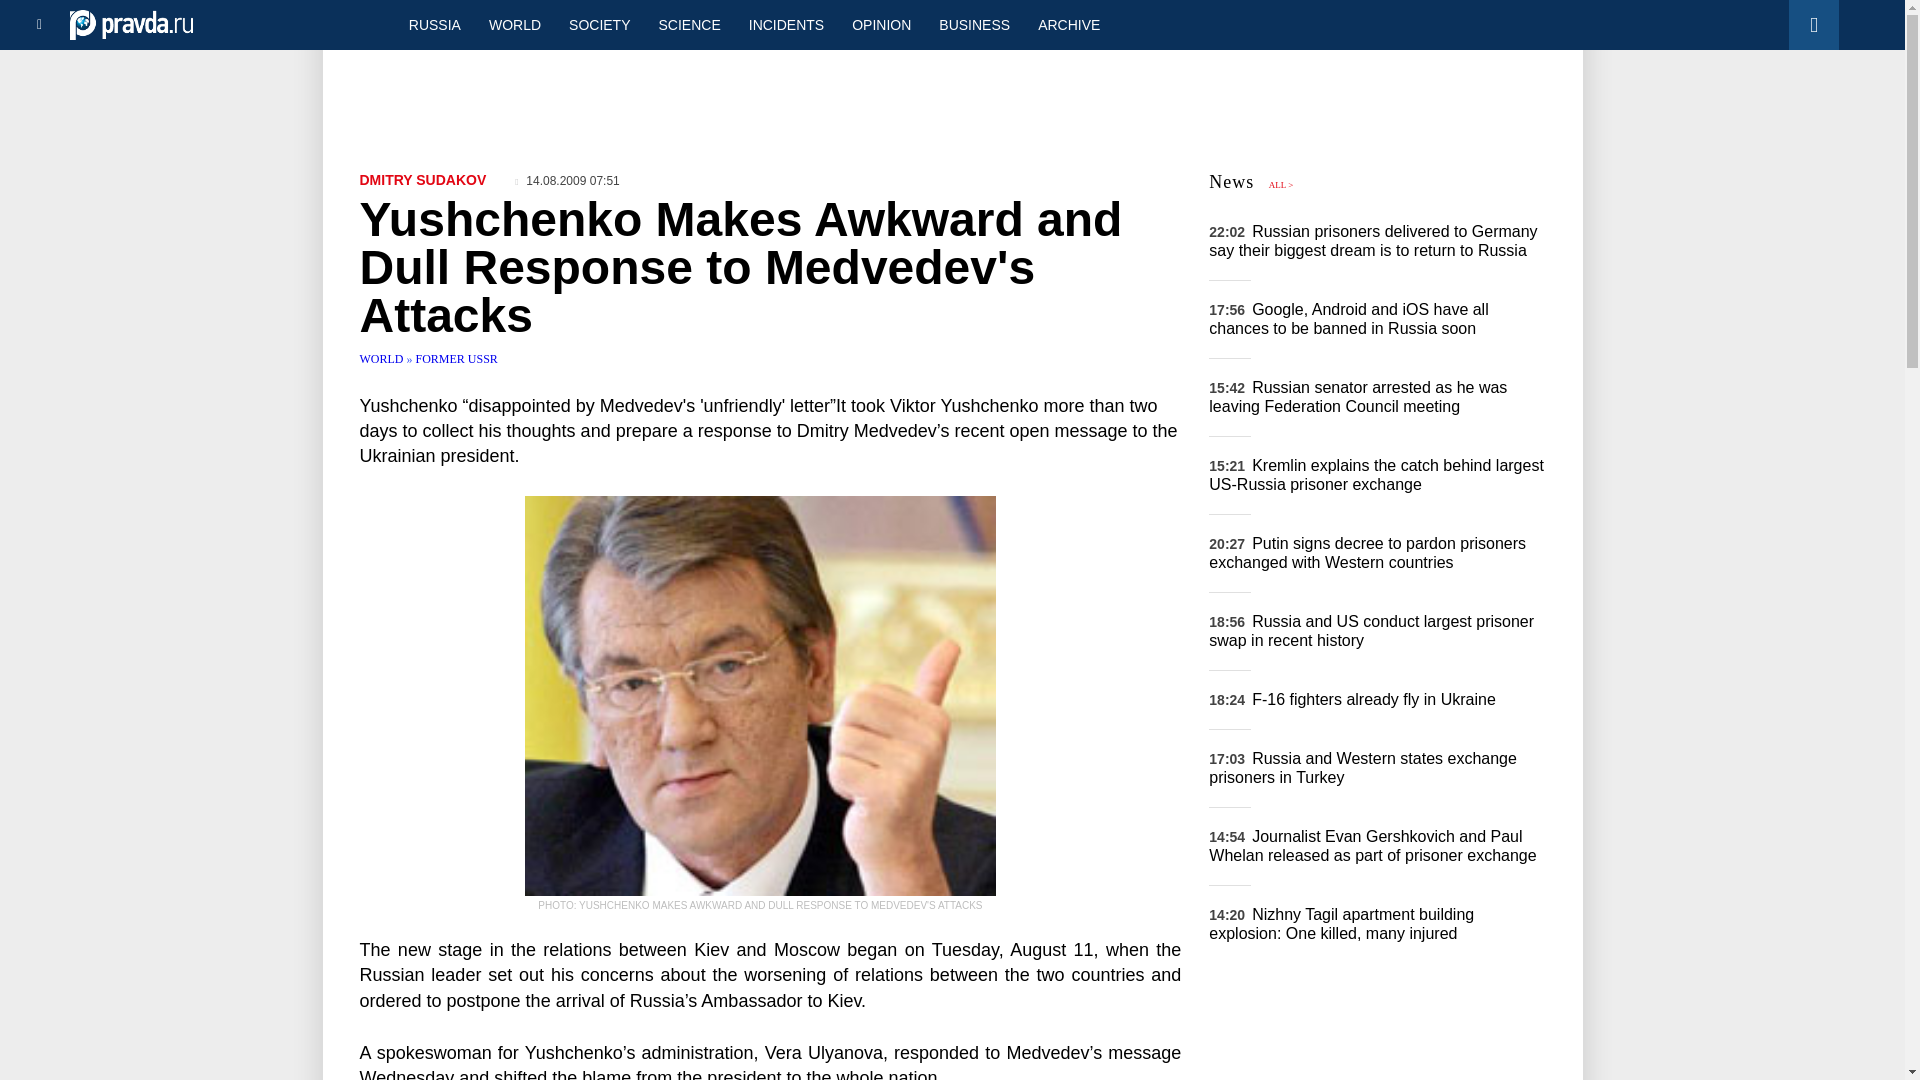 The image size is (1920, 1080). Describe the element at coordinates (384, 359) in the screenshot. I see `WORLD` at that location.